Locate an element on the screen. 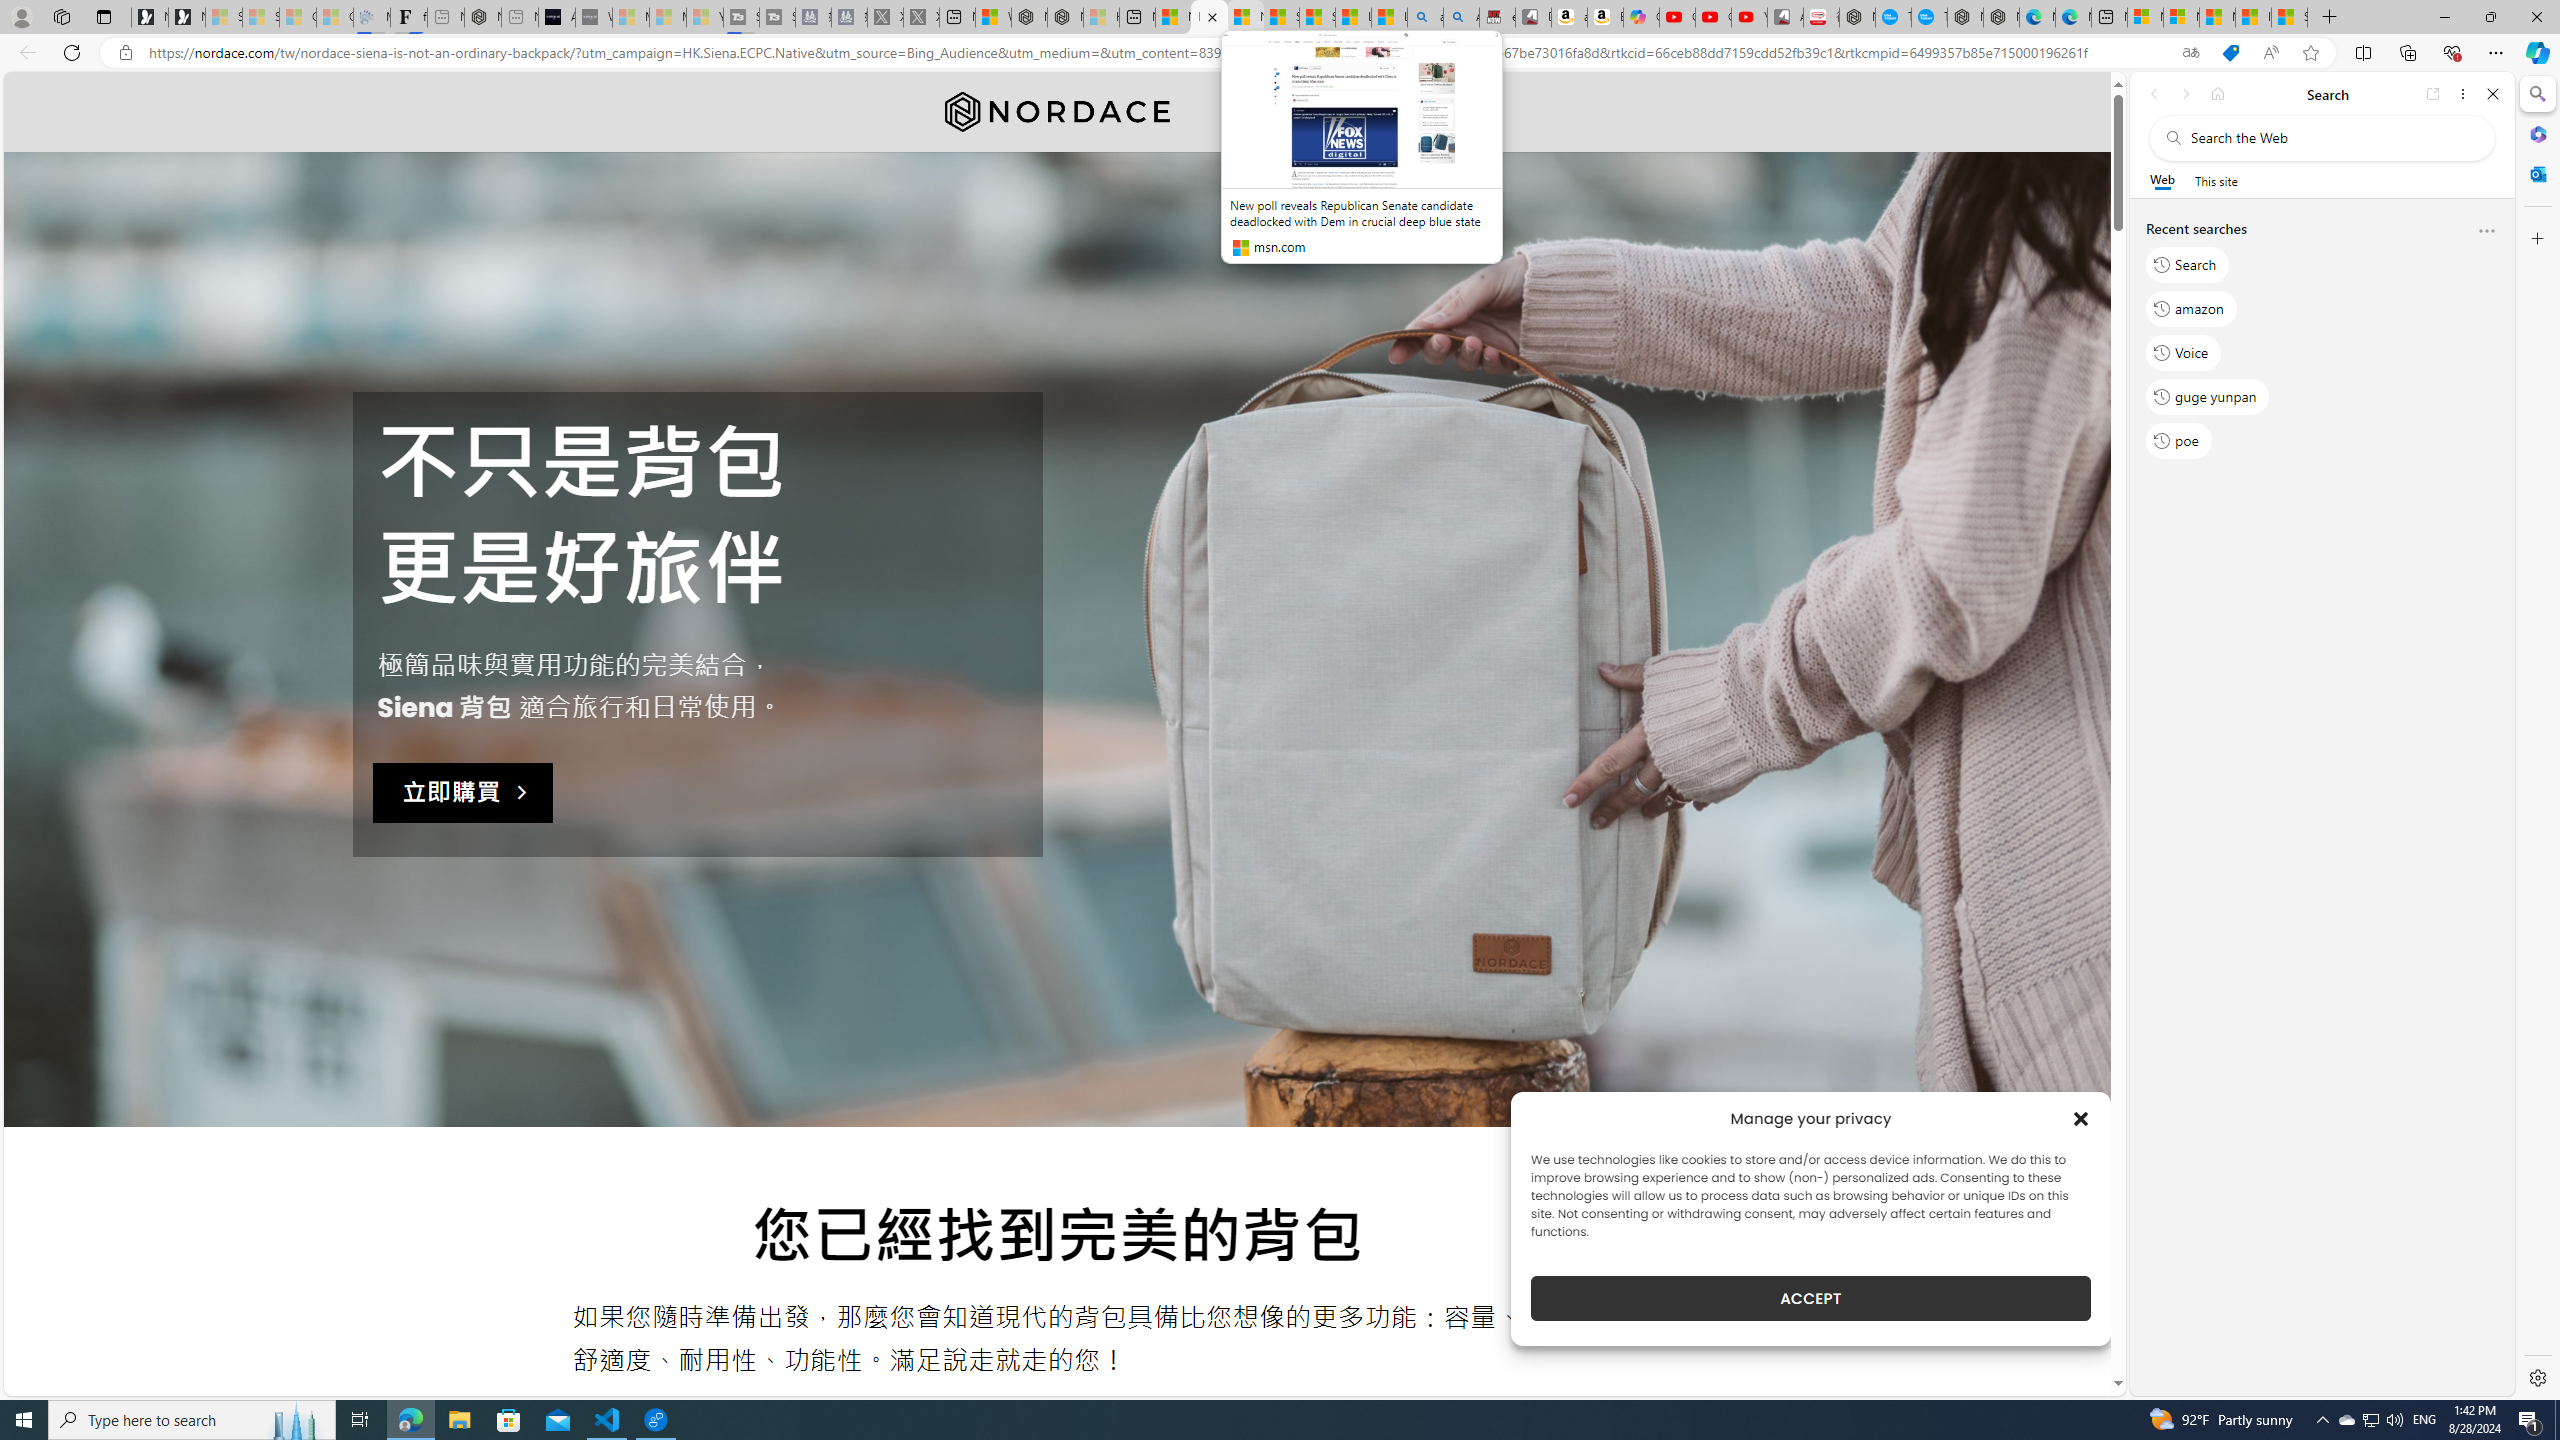  Microsoft Start Sports - Sleeping is located at coordinates (630, 17).